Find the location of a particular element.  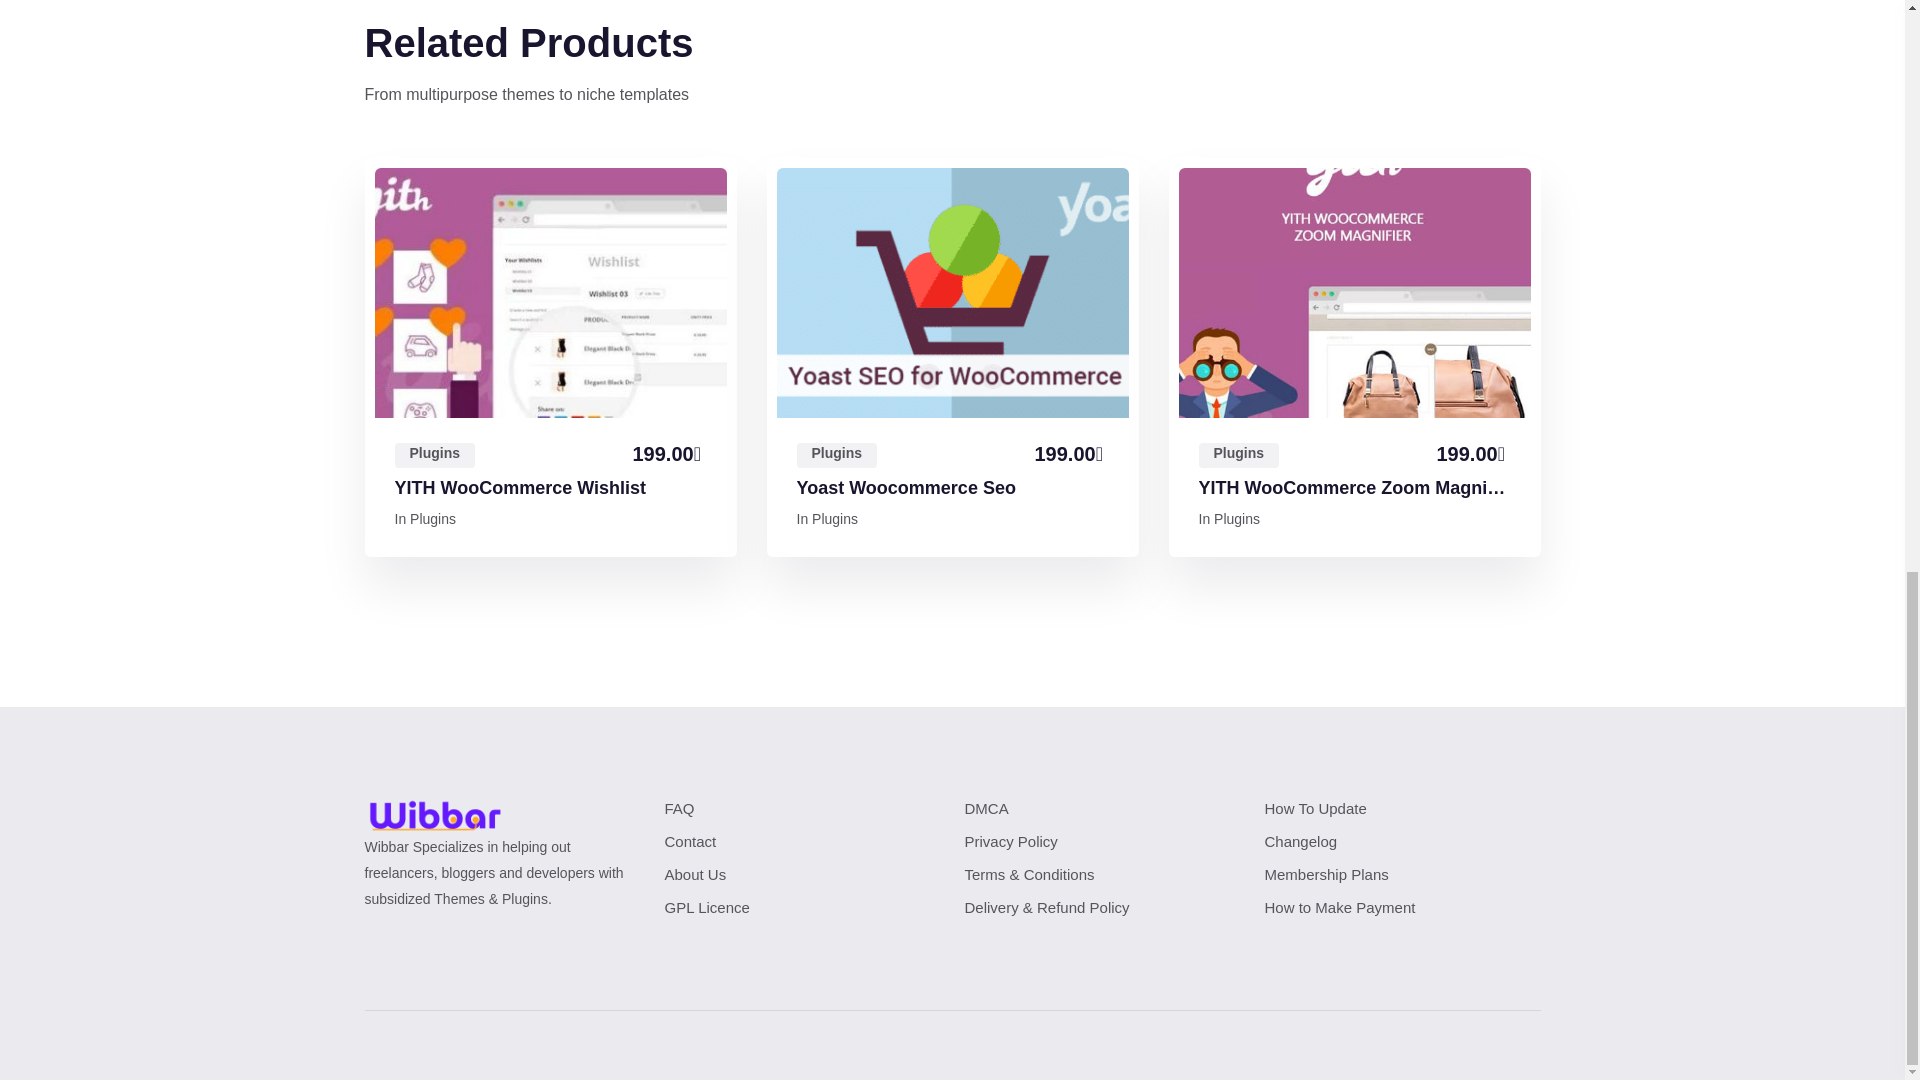

Yoast Woocommerce Seo is located at coordinates (906, 489).